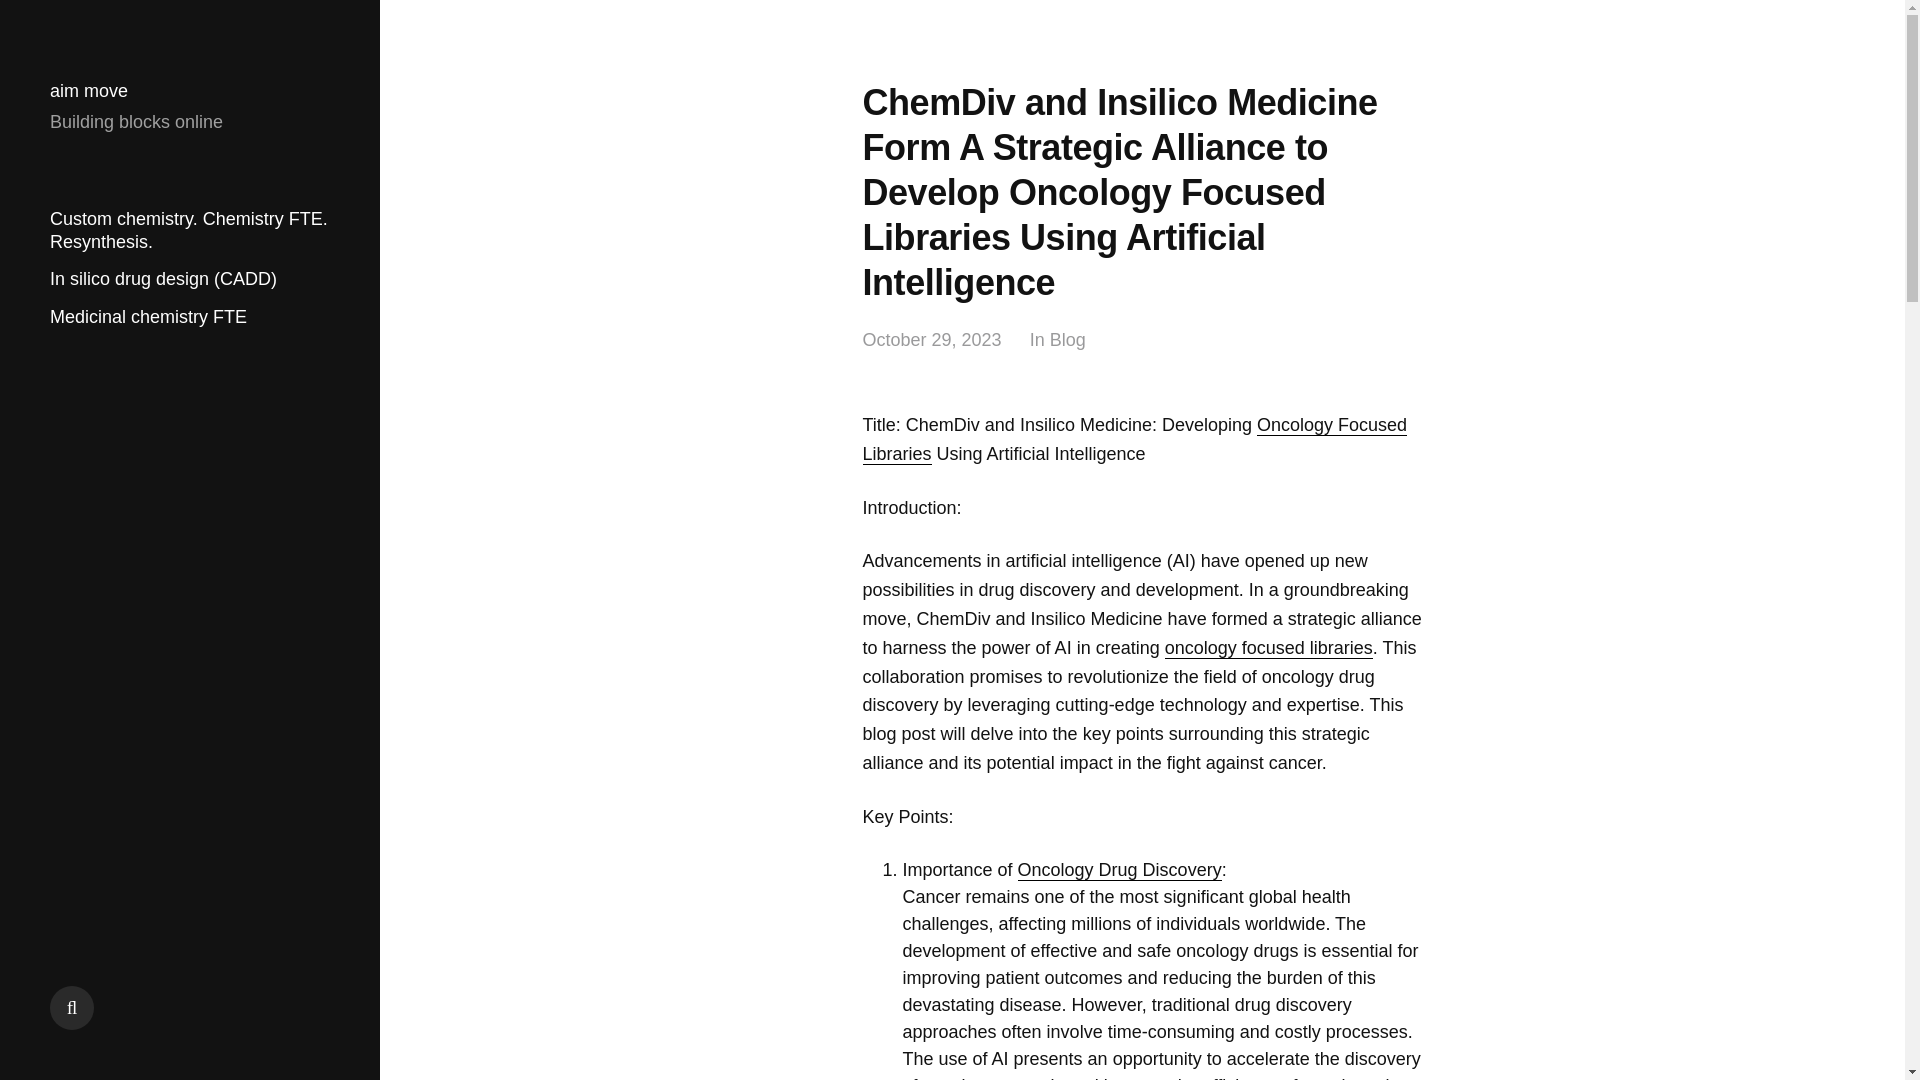  Describe the element at coordinates (1119, 870) in the screenshot. I see `Oncology Drug Discovery` at that location.